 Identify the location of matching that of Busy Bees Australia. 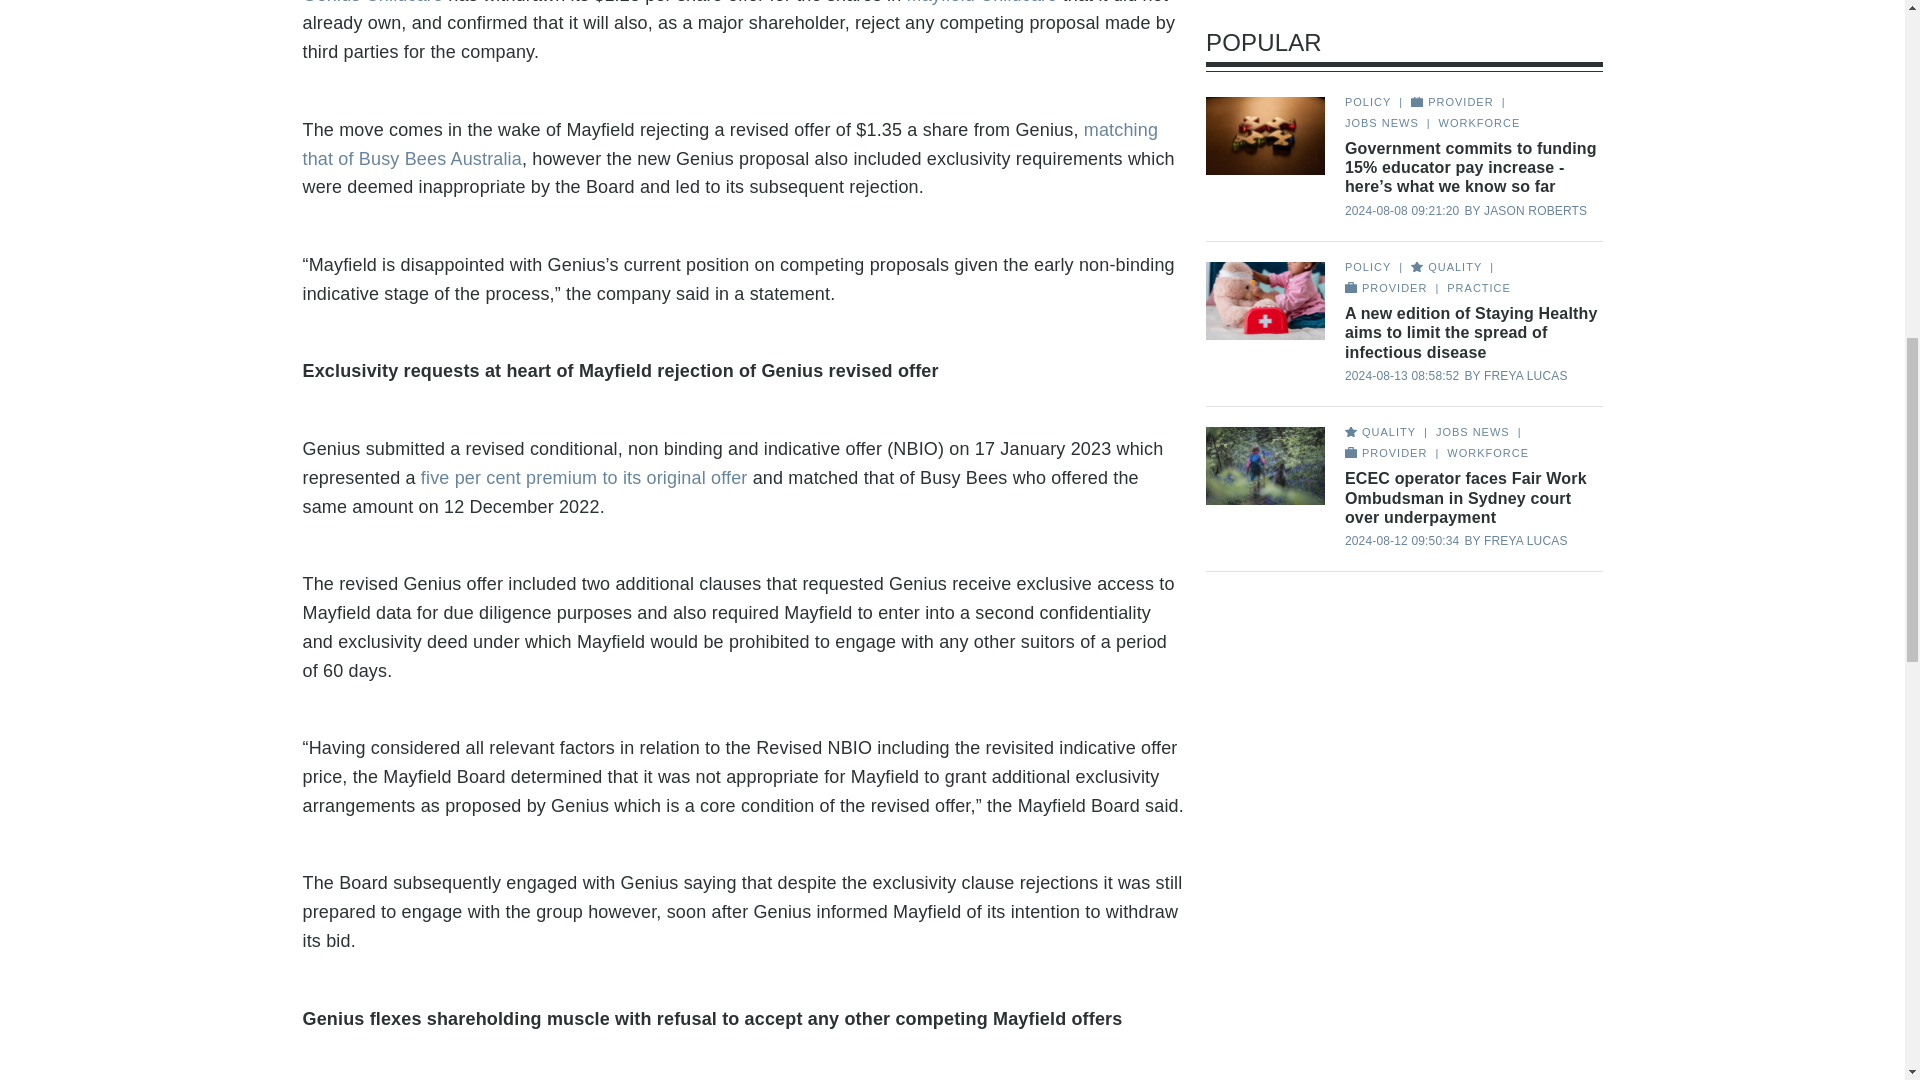
(729, 144).